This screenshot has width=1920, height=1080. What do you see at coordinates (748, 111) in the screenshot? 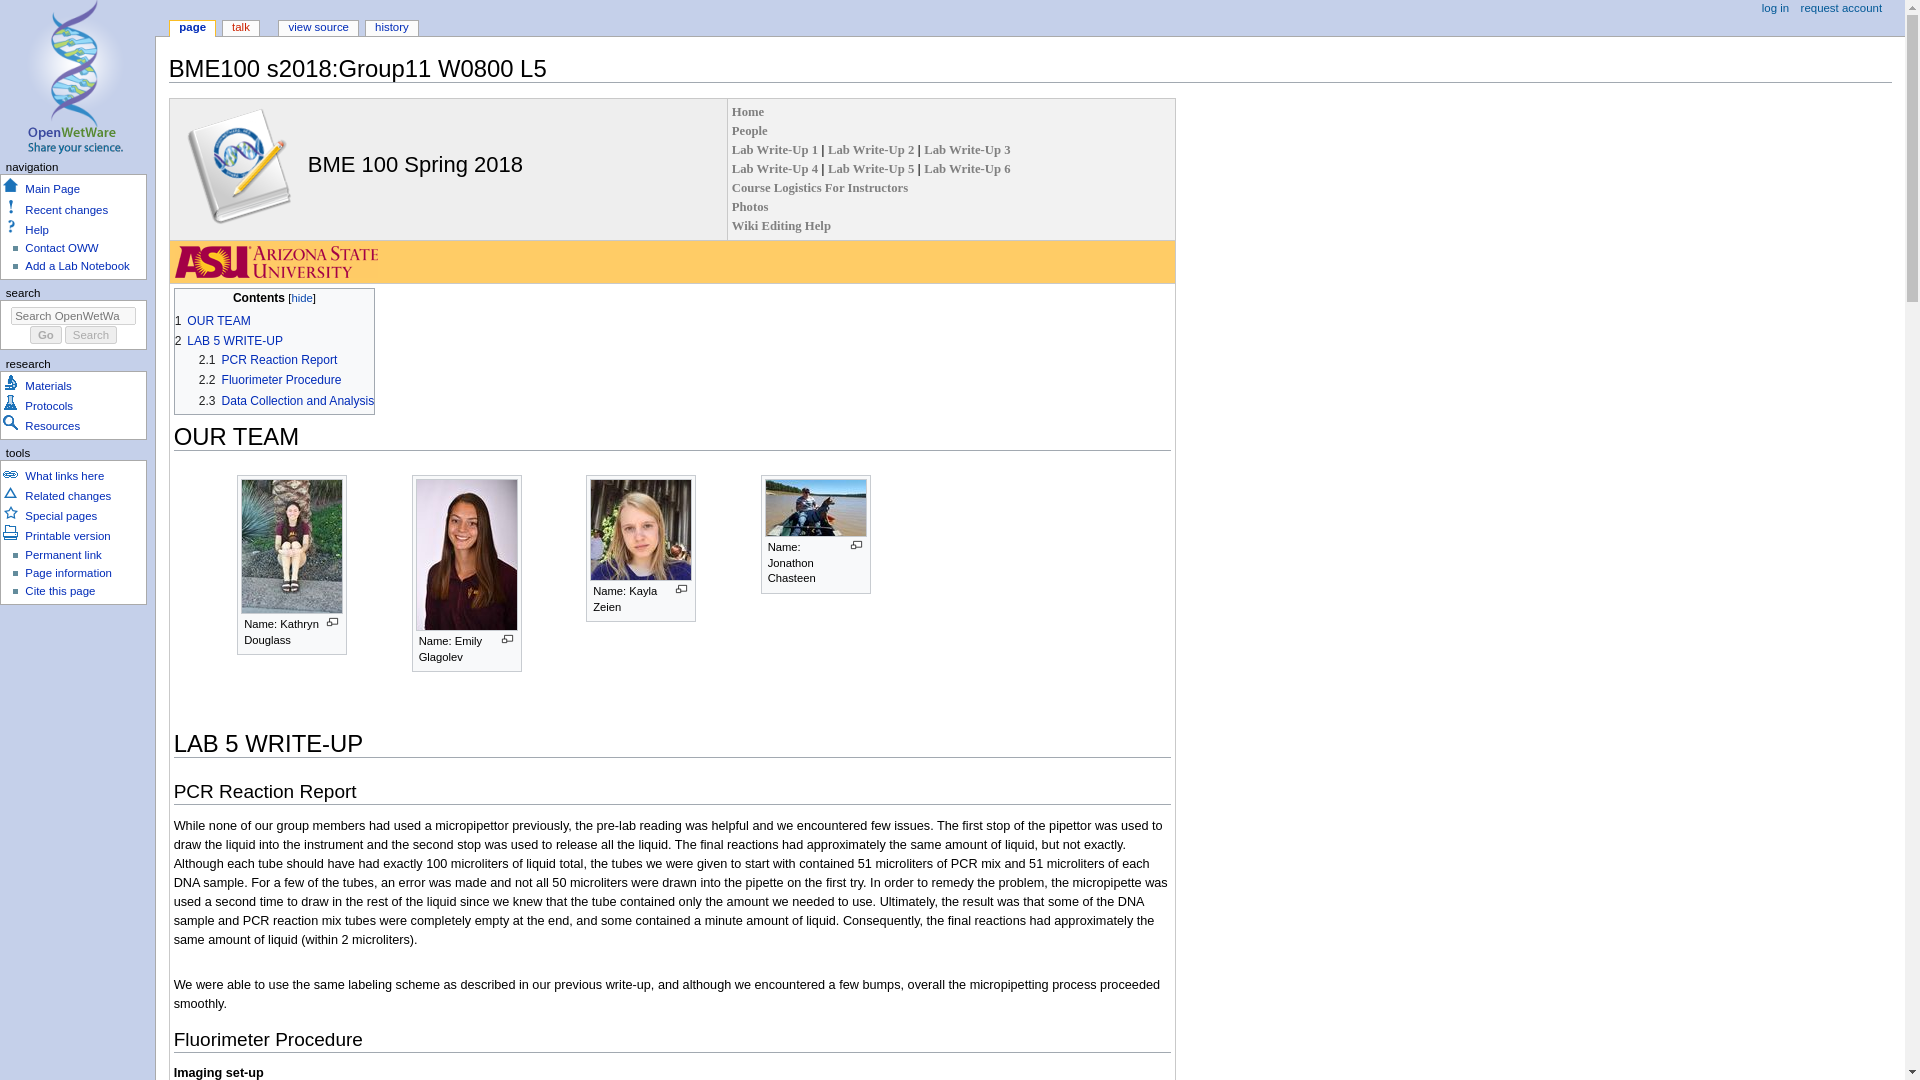
I see `BME100 s2018` at bounding box center [748, 111].